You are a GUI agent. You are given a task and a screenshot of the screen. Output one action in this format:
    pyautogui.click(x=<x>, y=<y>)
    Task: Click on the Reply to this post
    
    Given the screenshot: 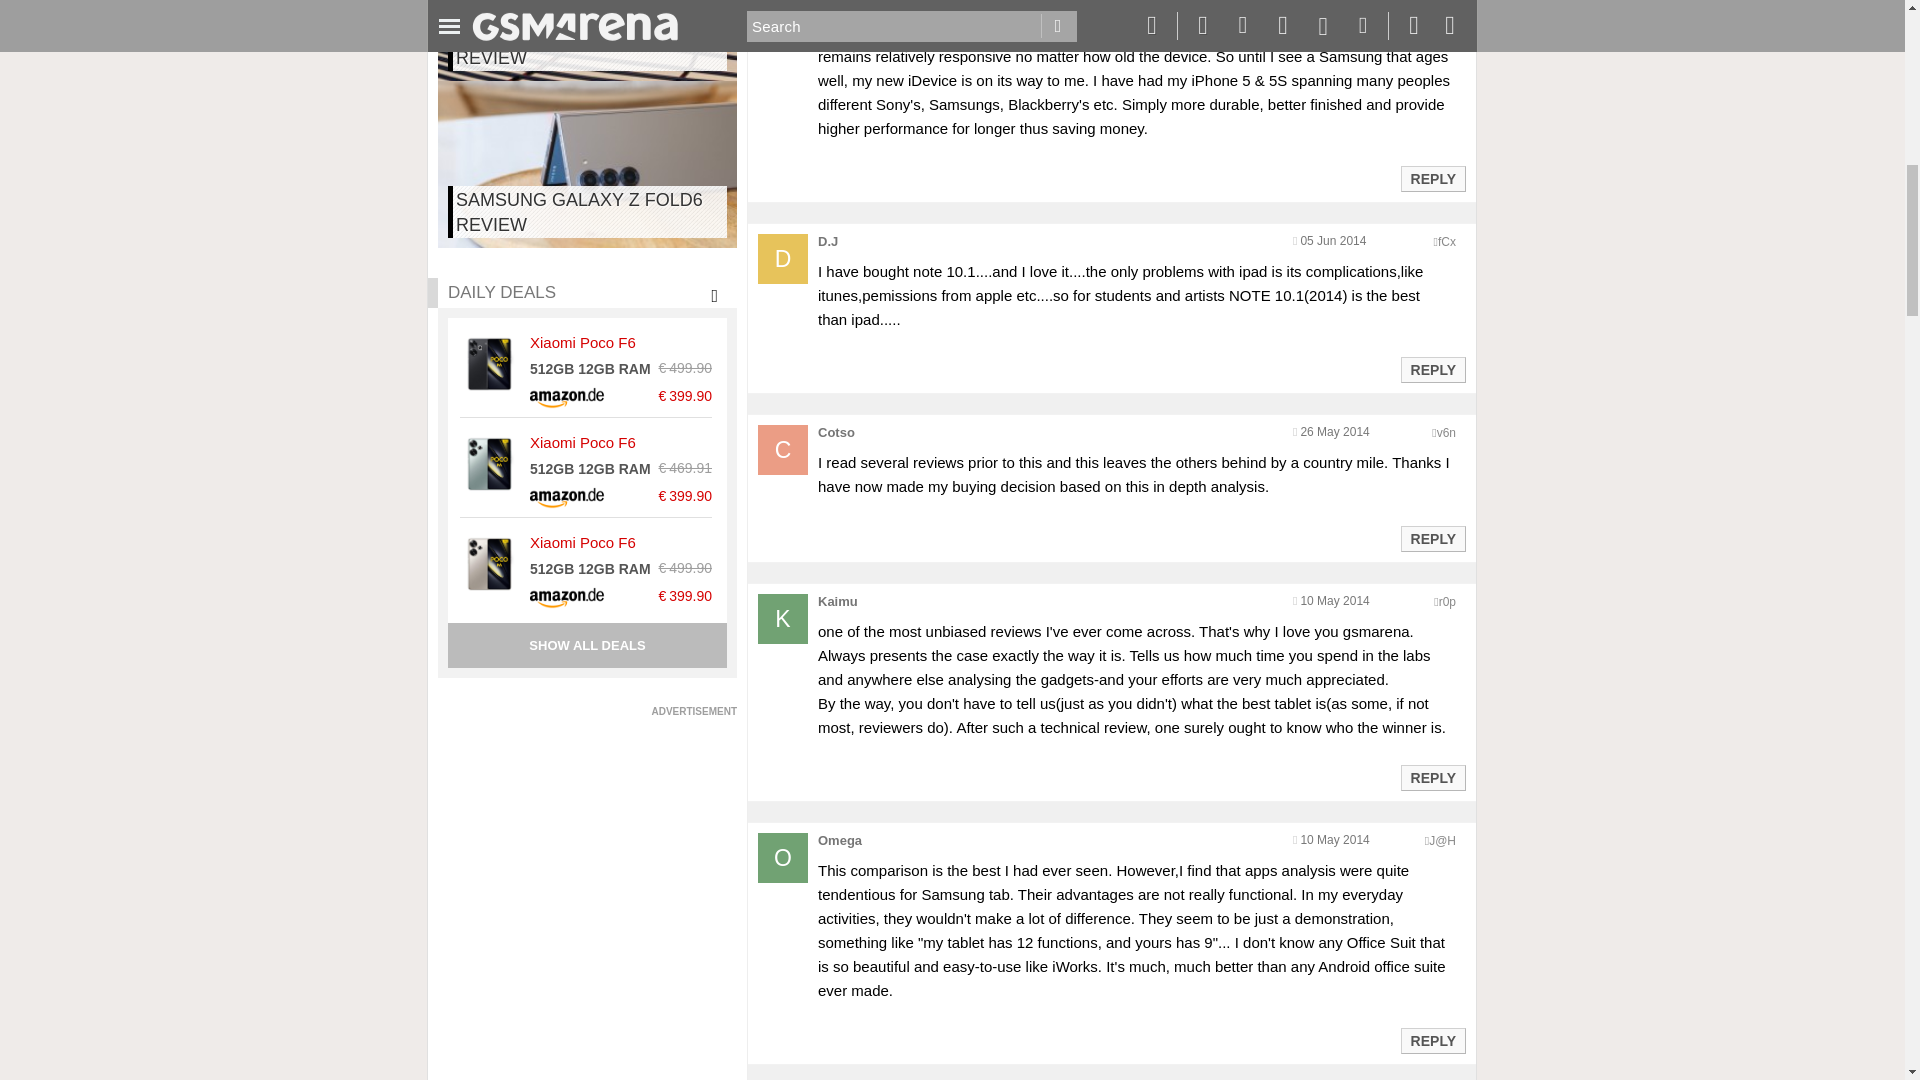 What is the action you would take?
    pyautogui.click(x=1432, y=370)
    